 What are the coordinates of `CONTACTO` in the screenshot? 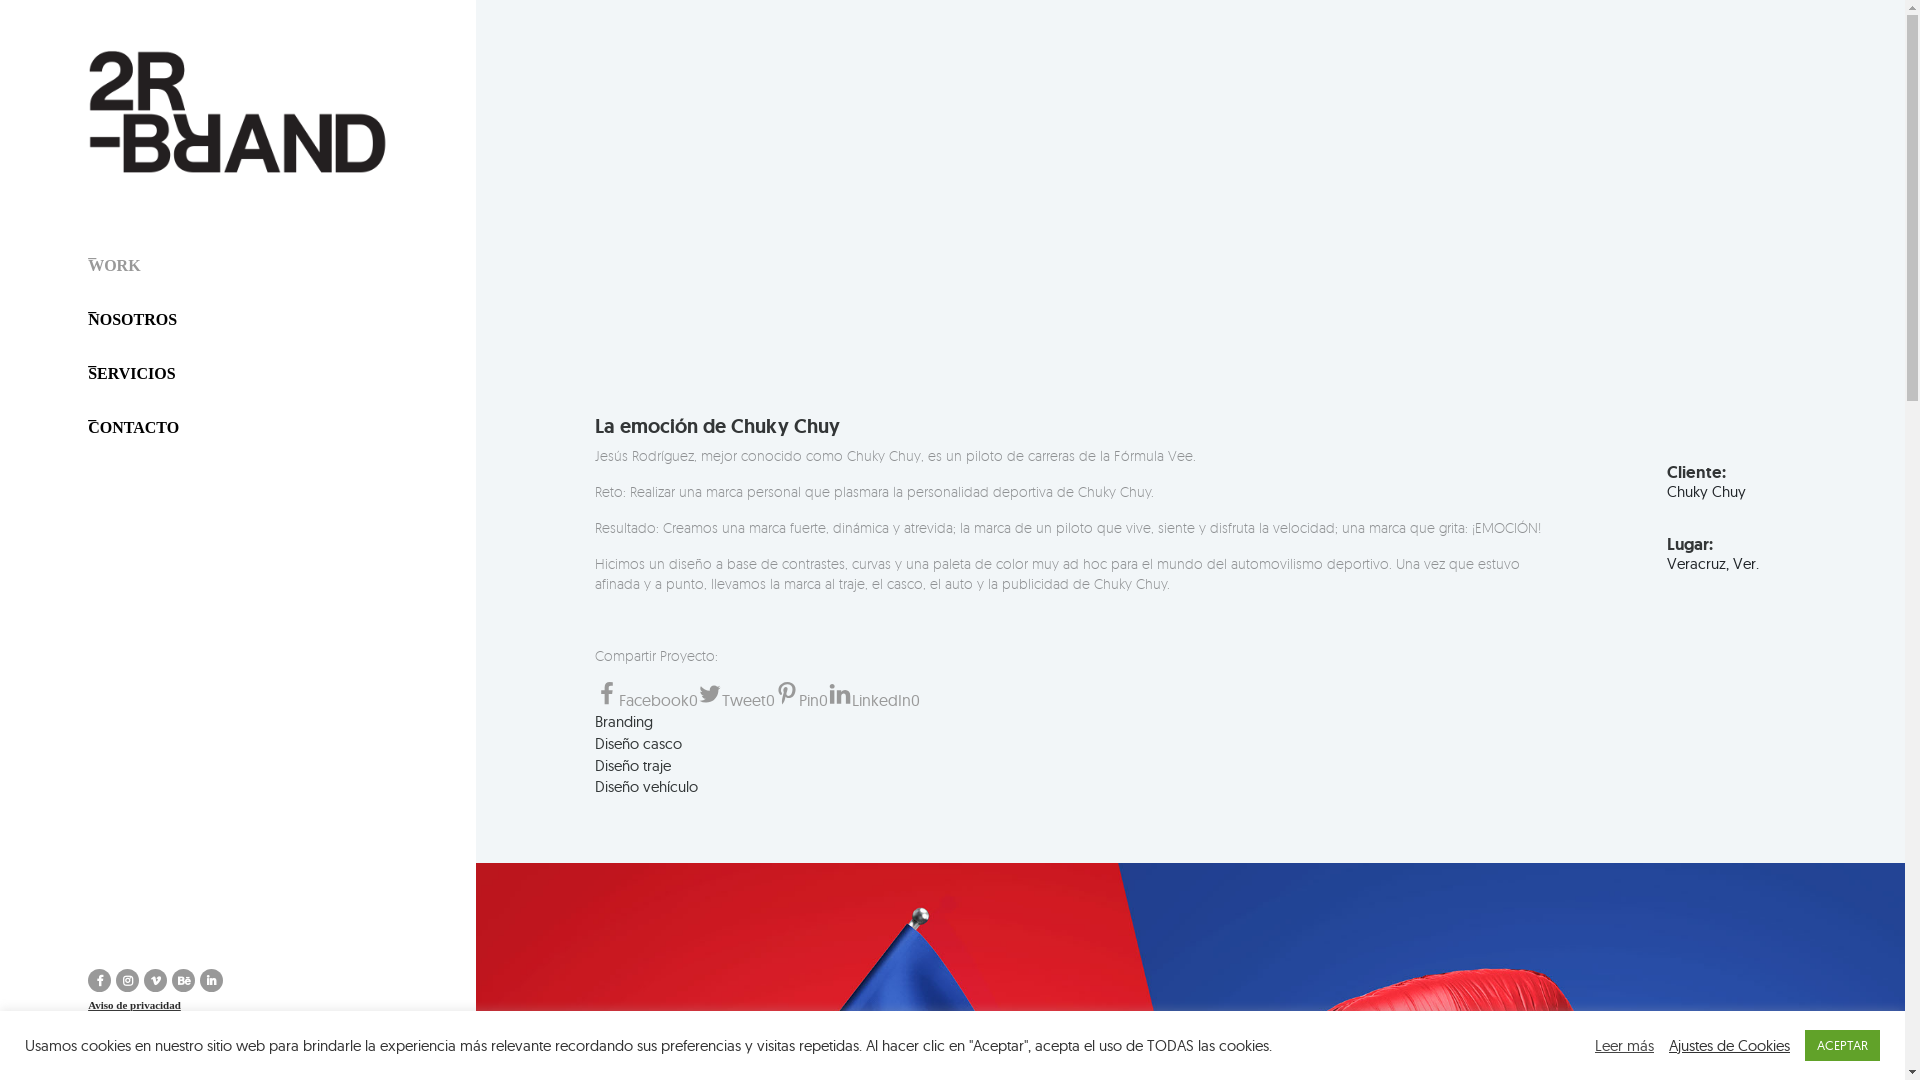 It's located at (134, 428).